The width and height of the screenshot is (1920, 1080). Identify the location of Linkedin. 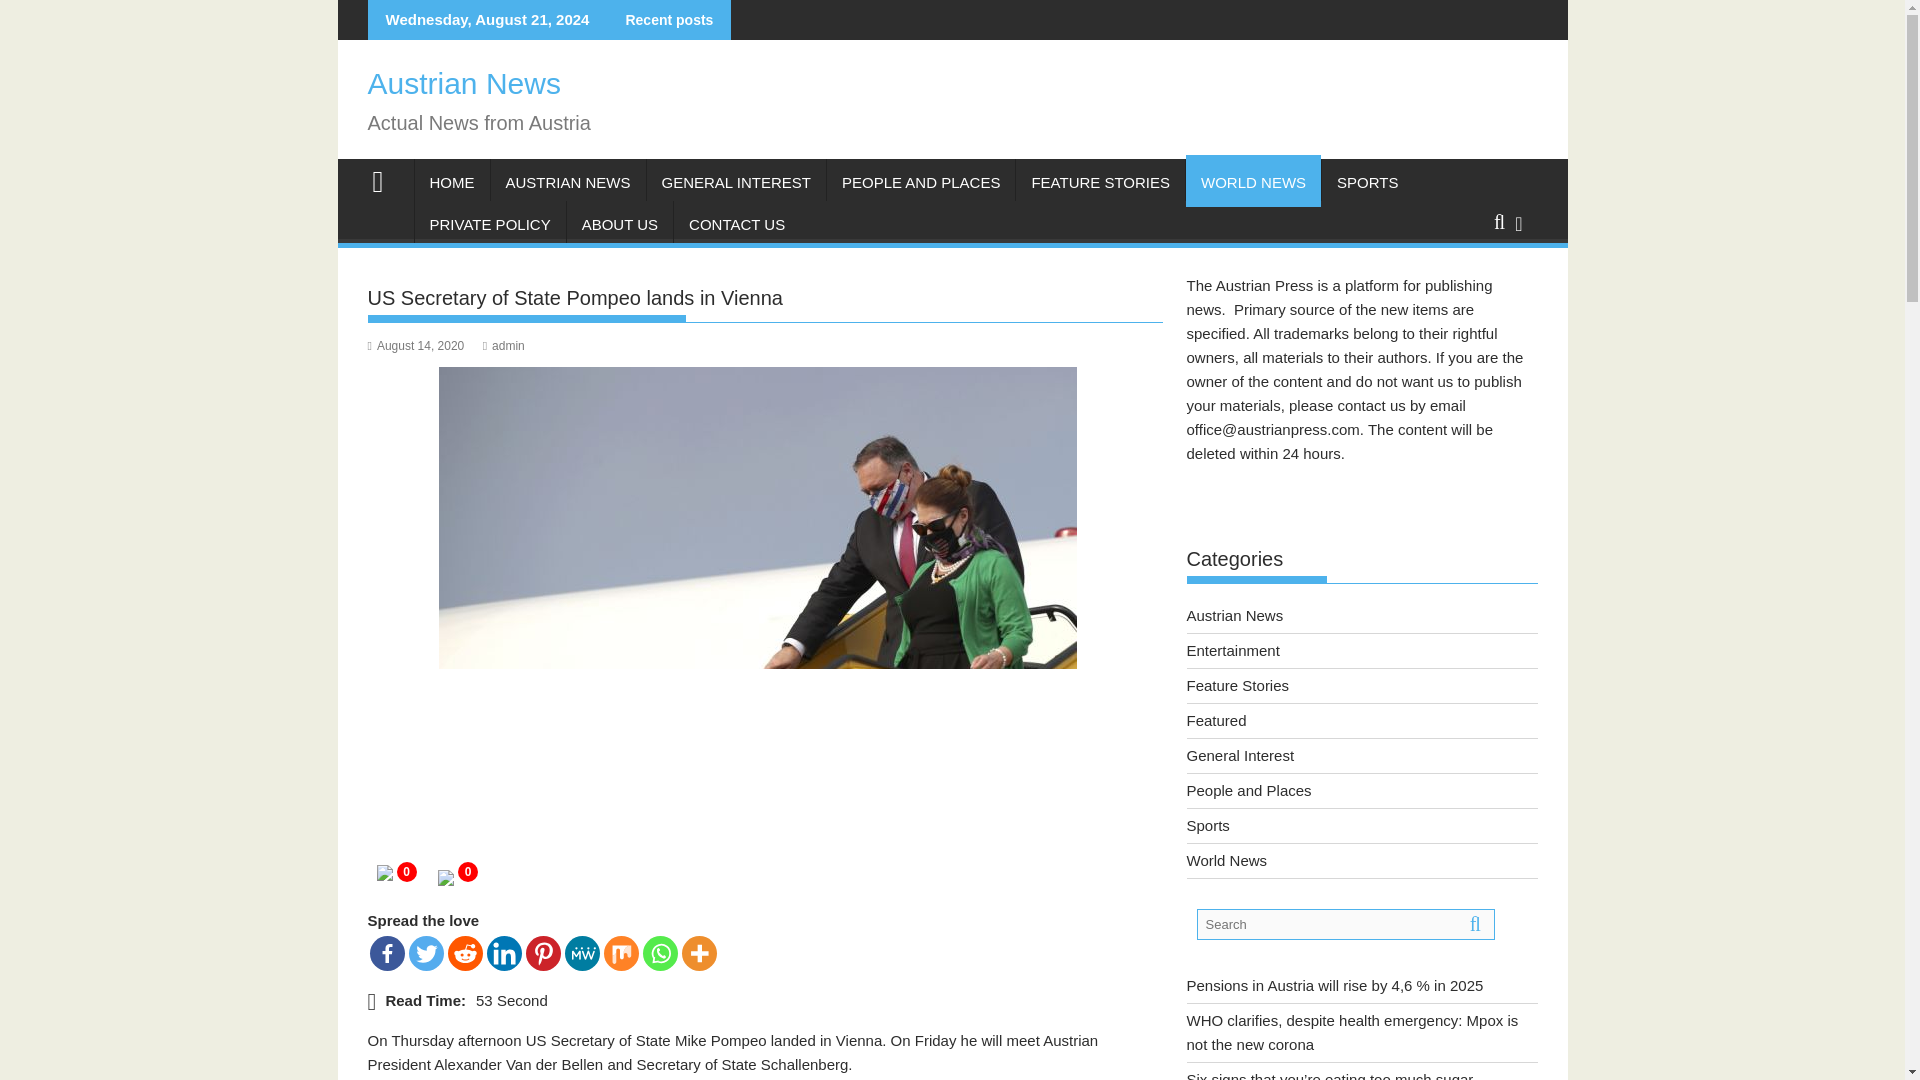
(502, 953).